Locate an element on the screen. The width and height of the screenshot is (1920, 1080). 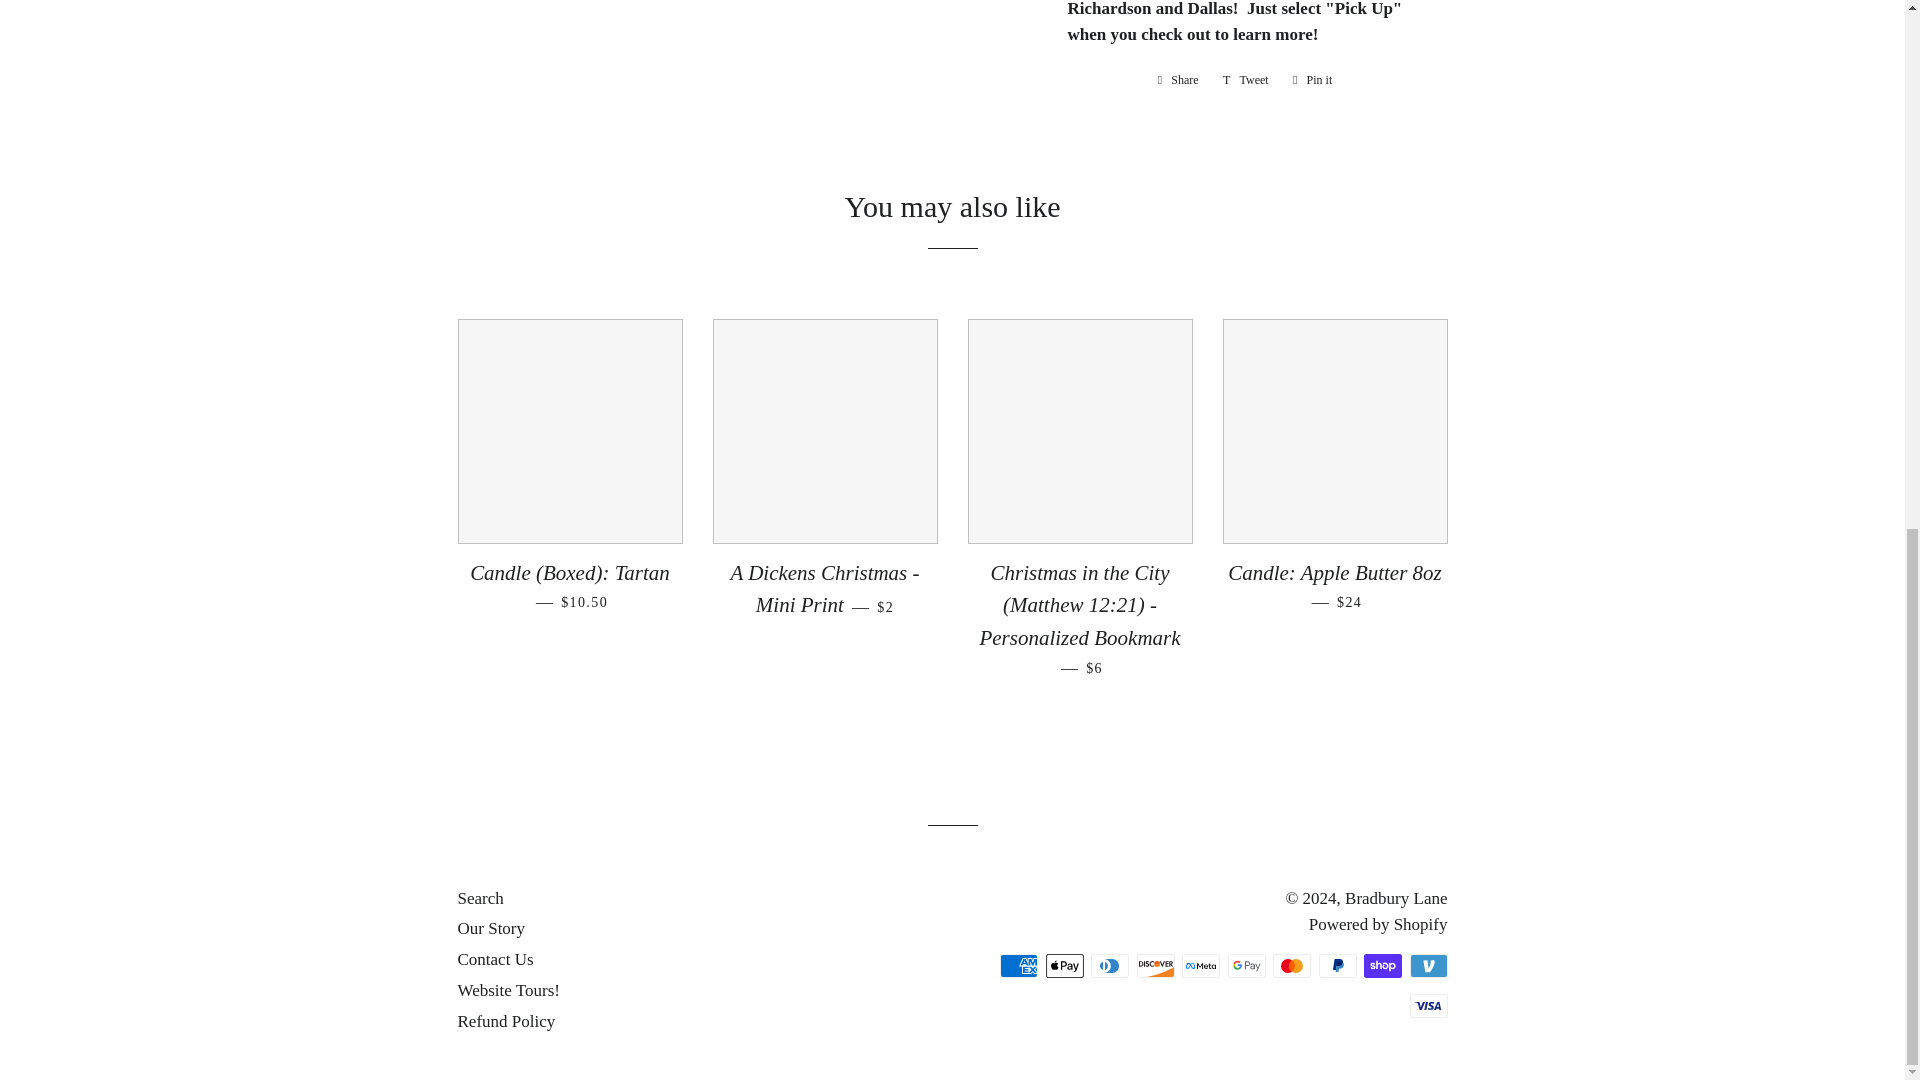
American Express is located at coordinates (1019, 966).